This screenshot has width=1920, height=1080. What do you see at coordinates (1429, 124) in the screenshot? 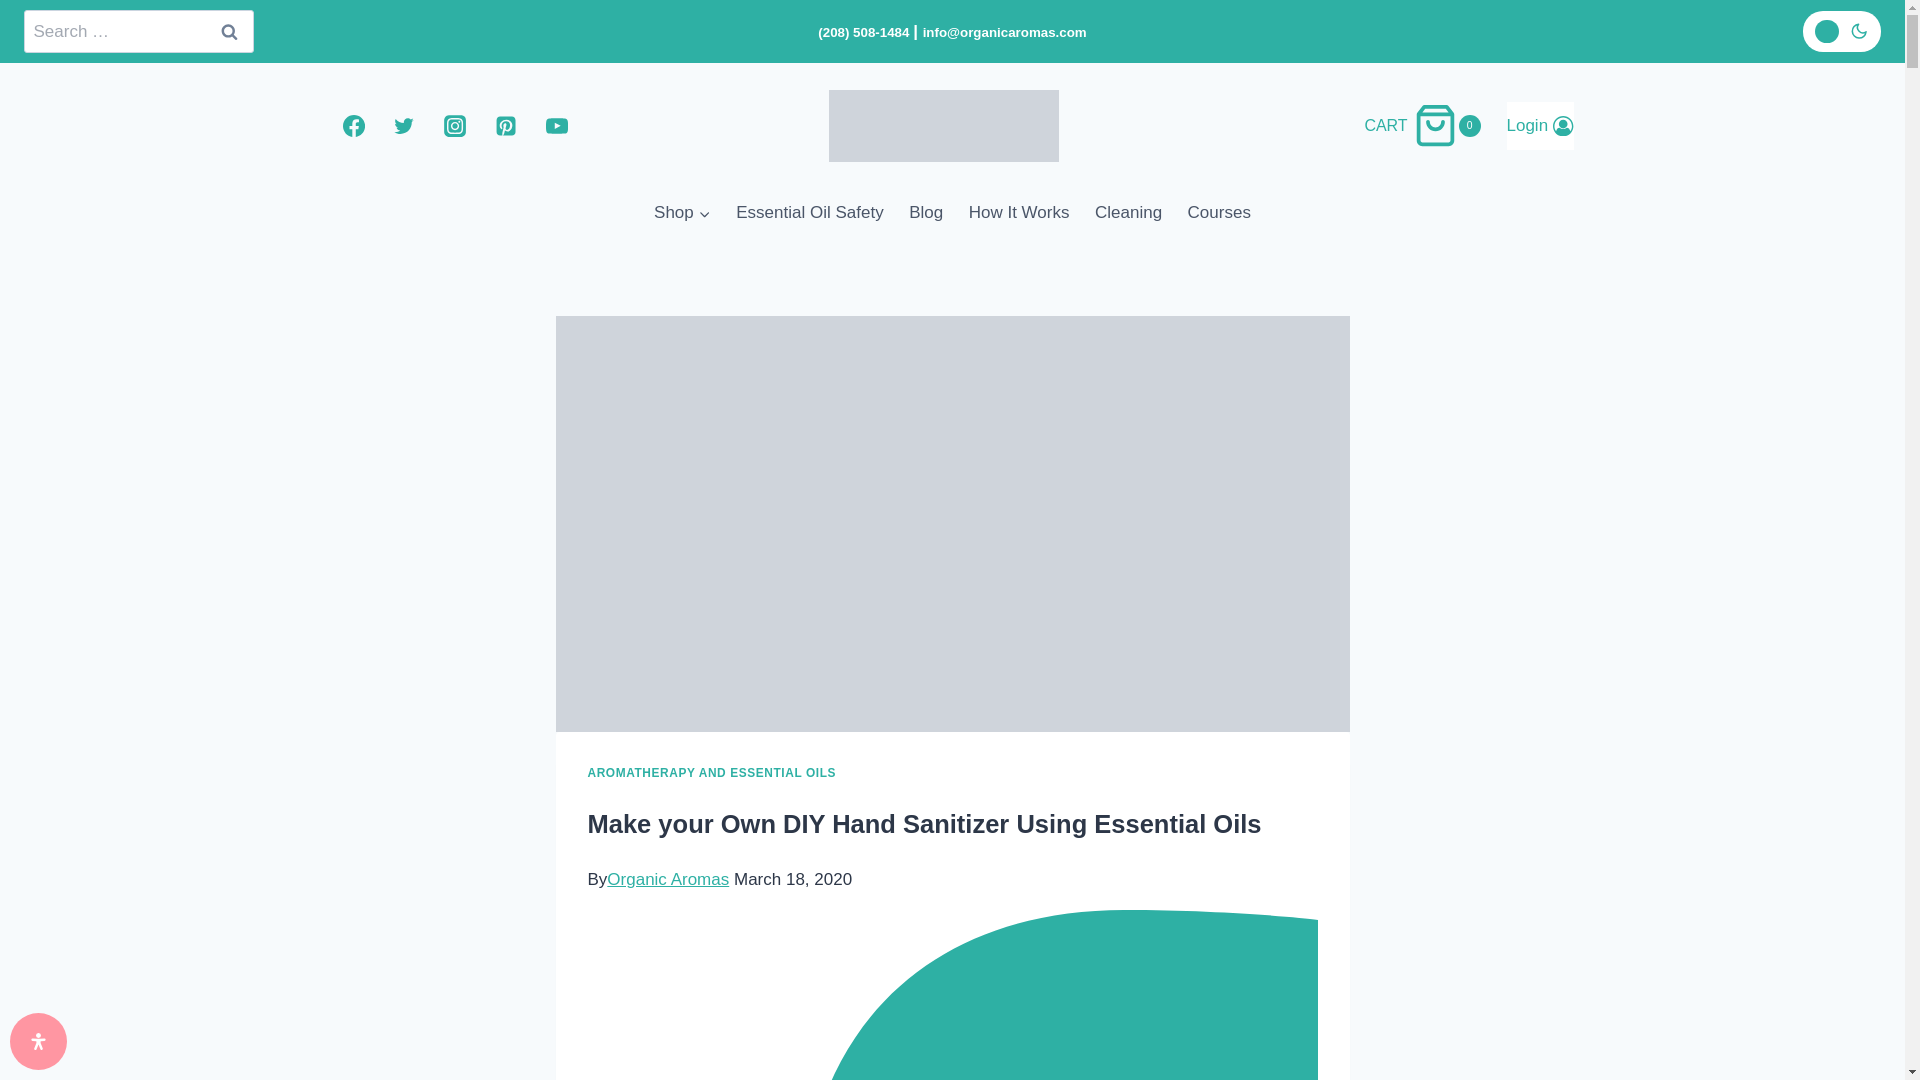
I see `How It Works` at bounding box center [1429, 124].